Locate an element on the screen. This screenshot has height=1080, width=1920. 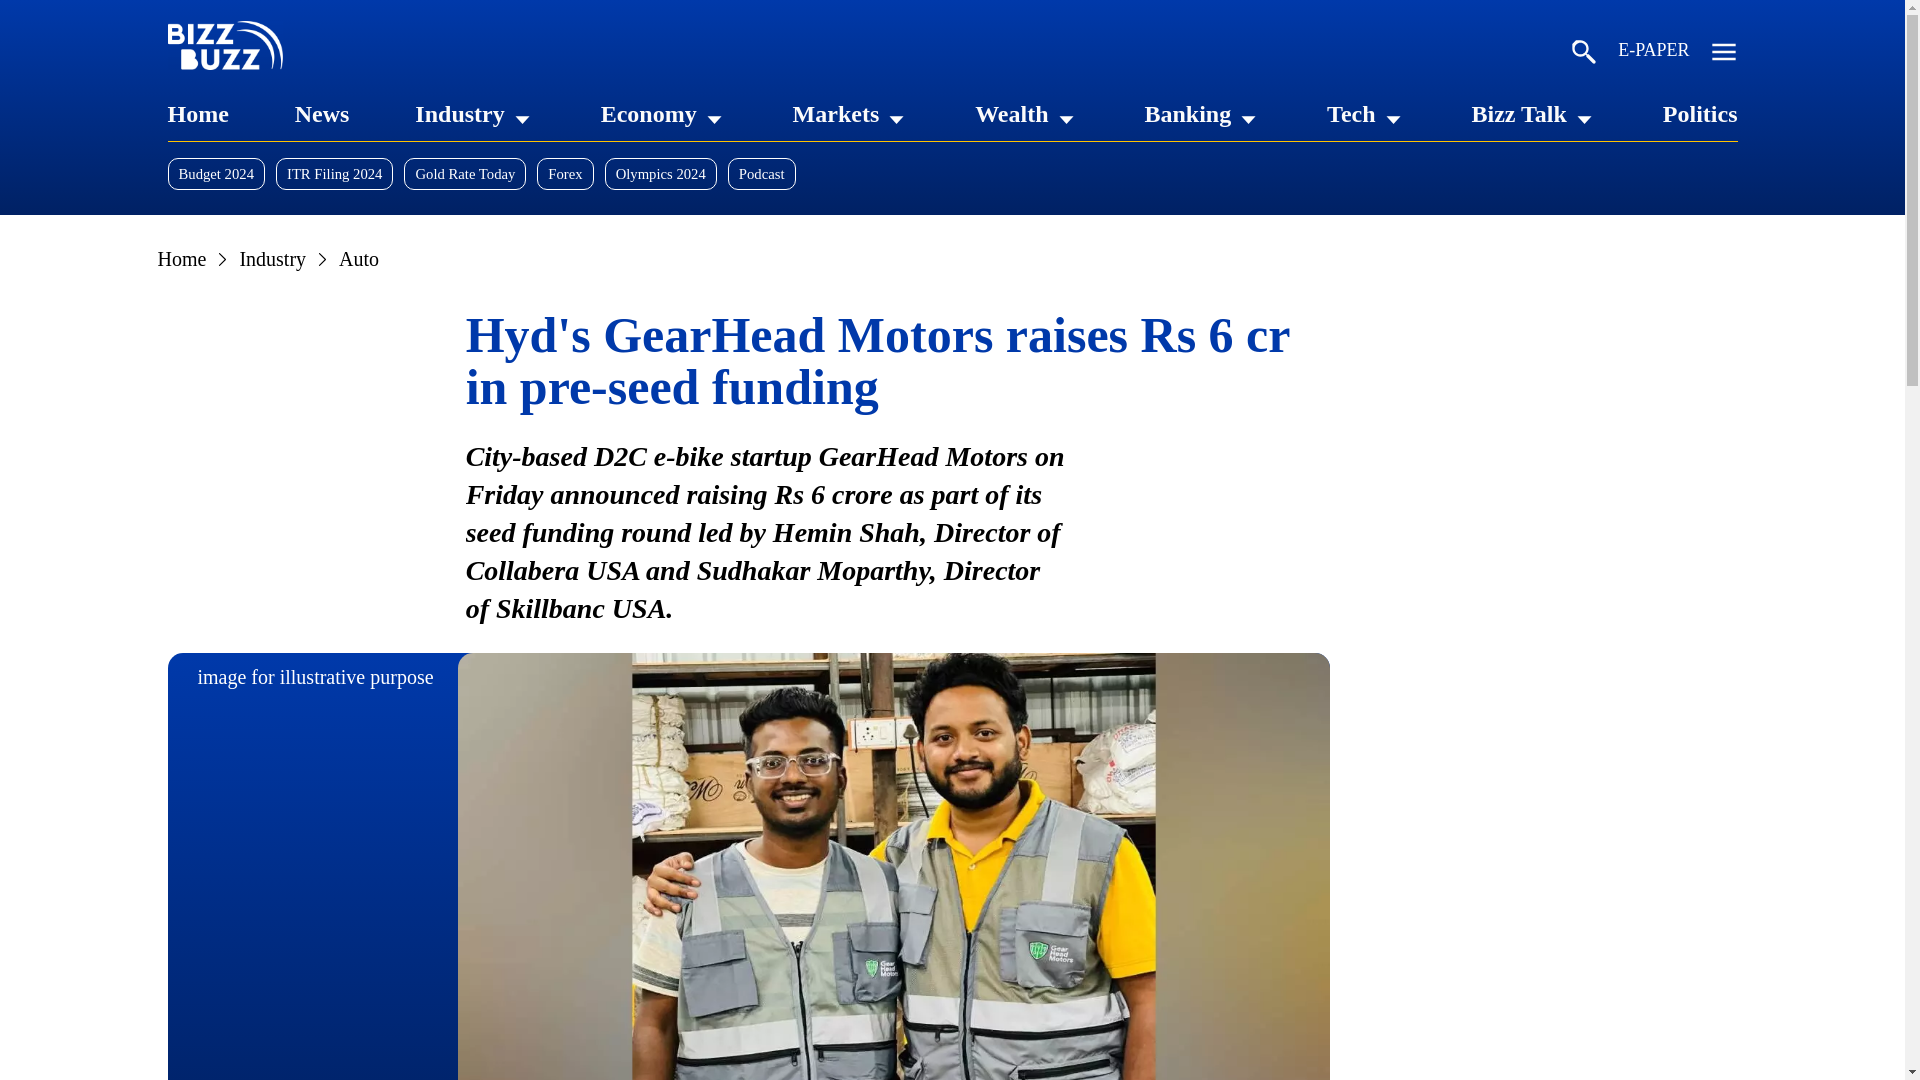
News is located at coordinates (322, 114).